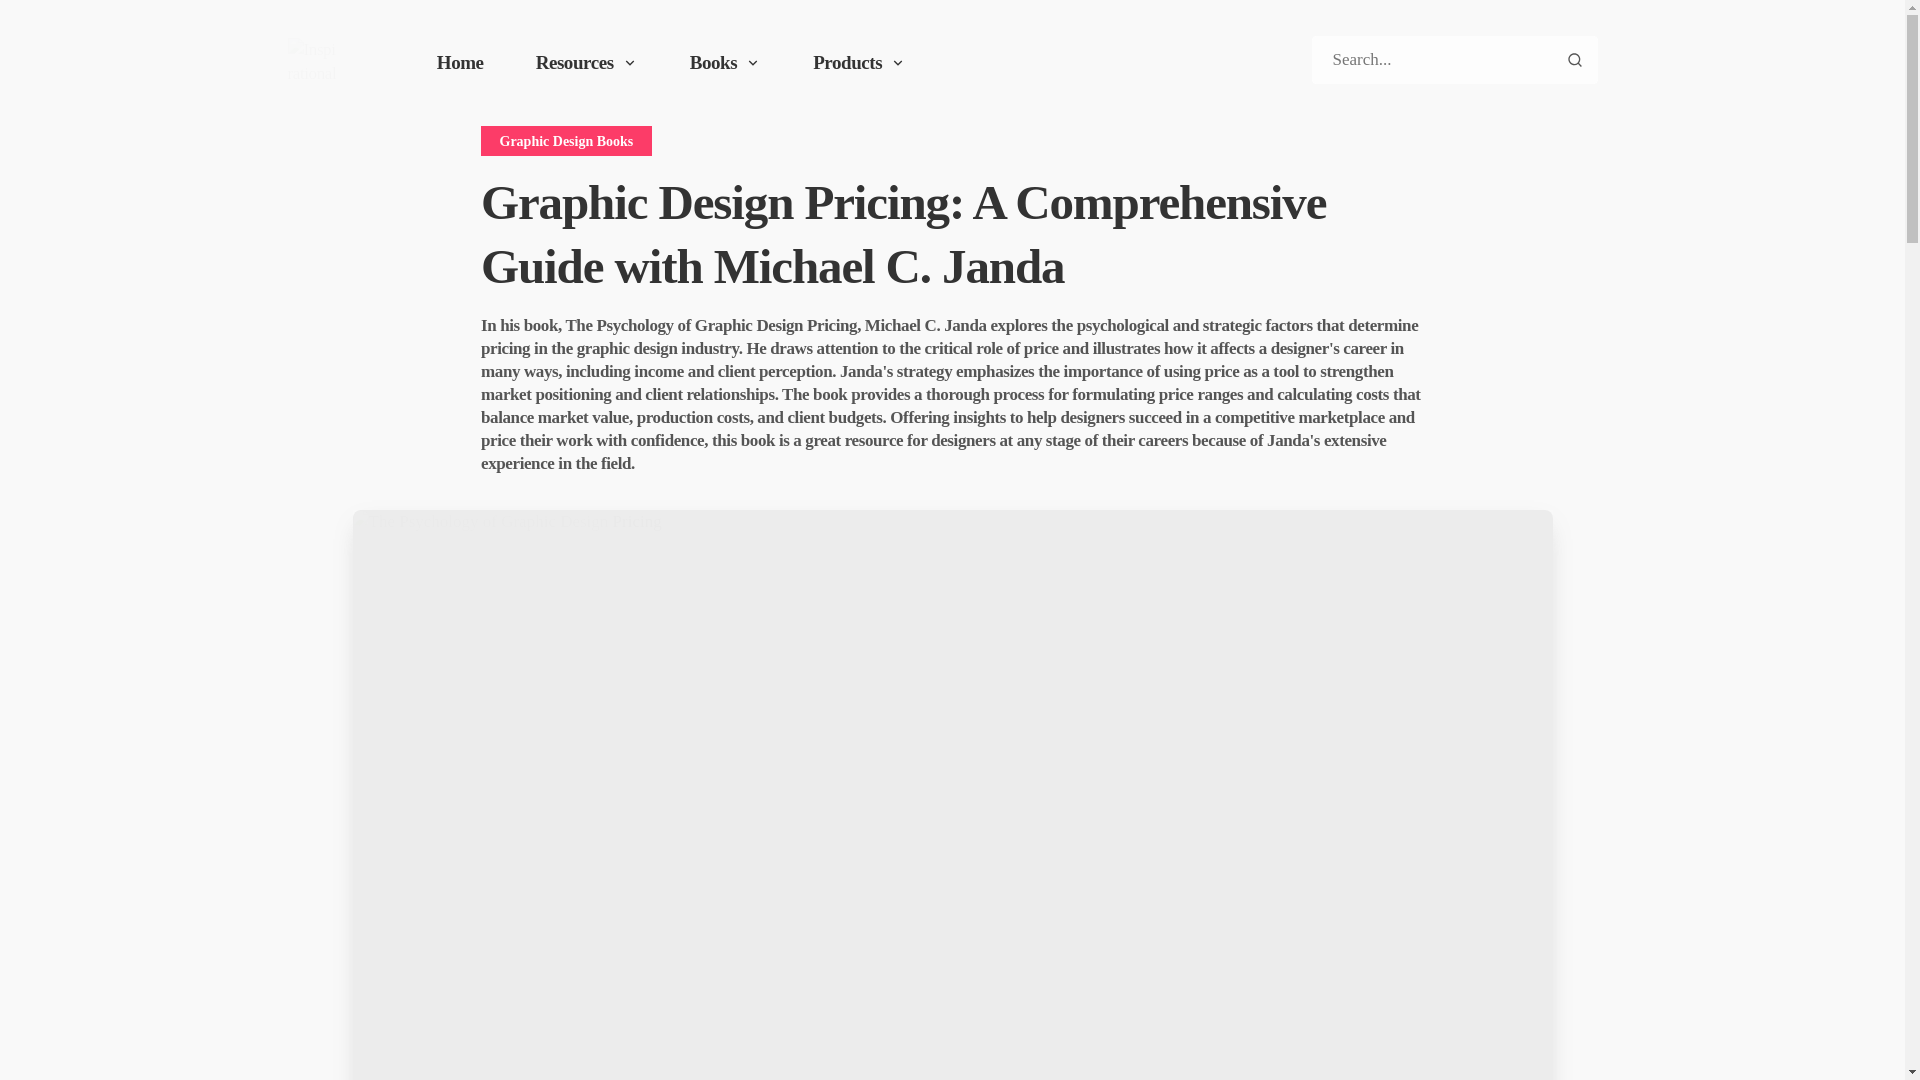  I want to click on Home, so click(460, 63).